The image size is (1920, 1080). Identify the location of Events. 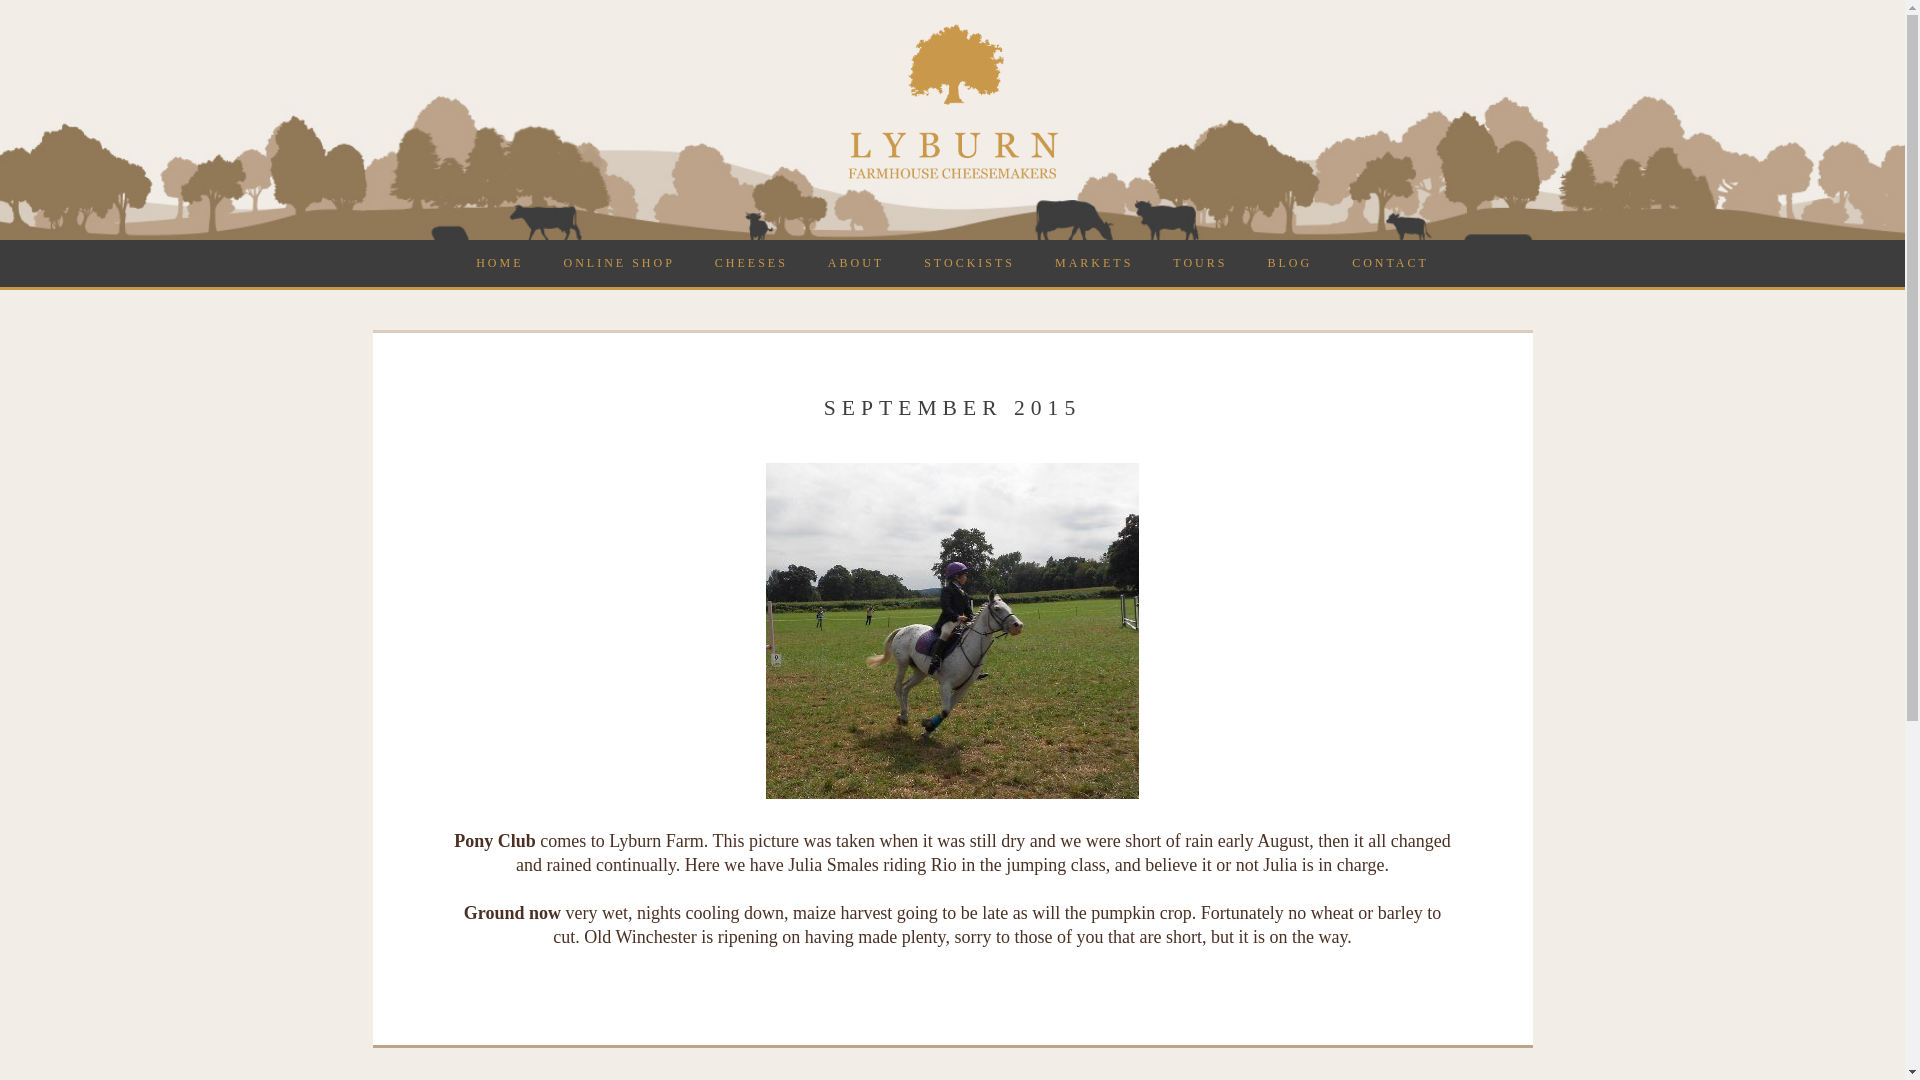
(1094, 262).